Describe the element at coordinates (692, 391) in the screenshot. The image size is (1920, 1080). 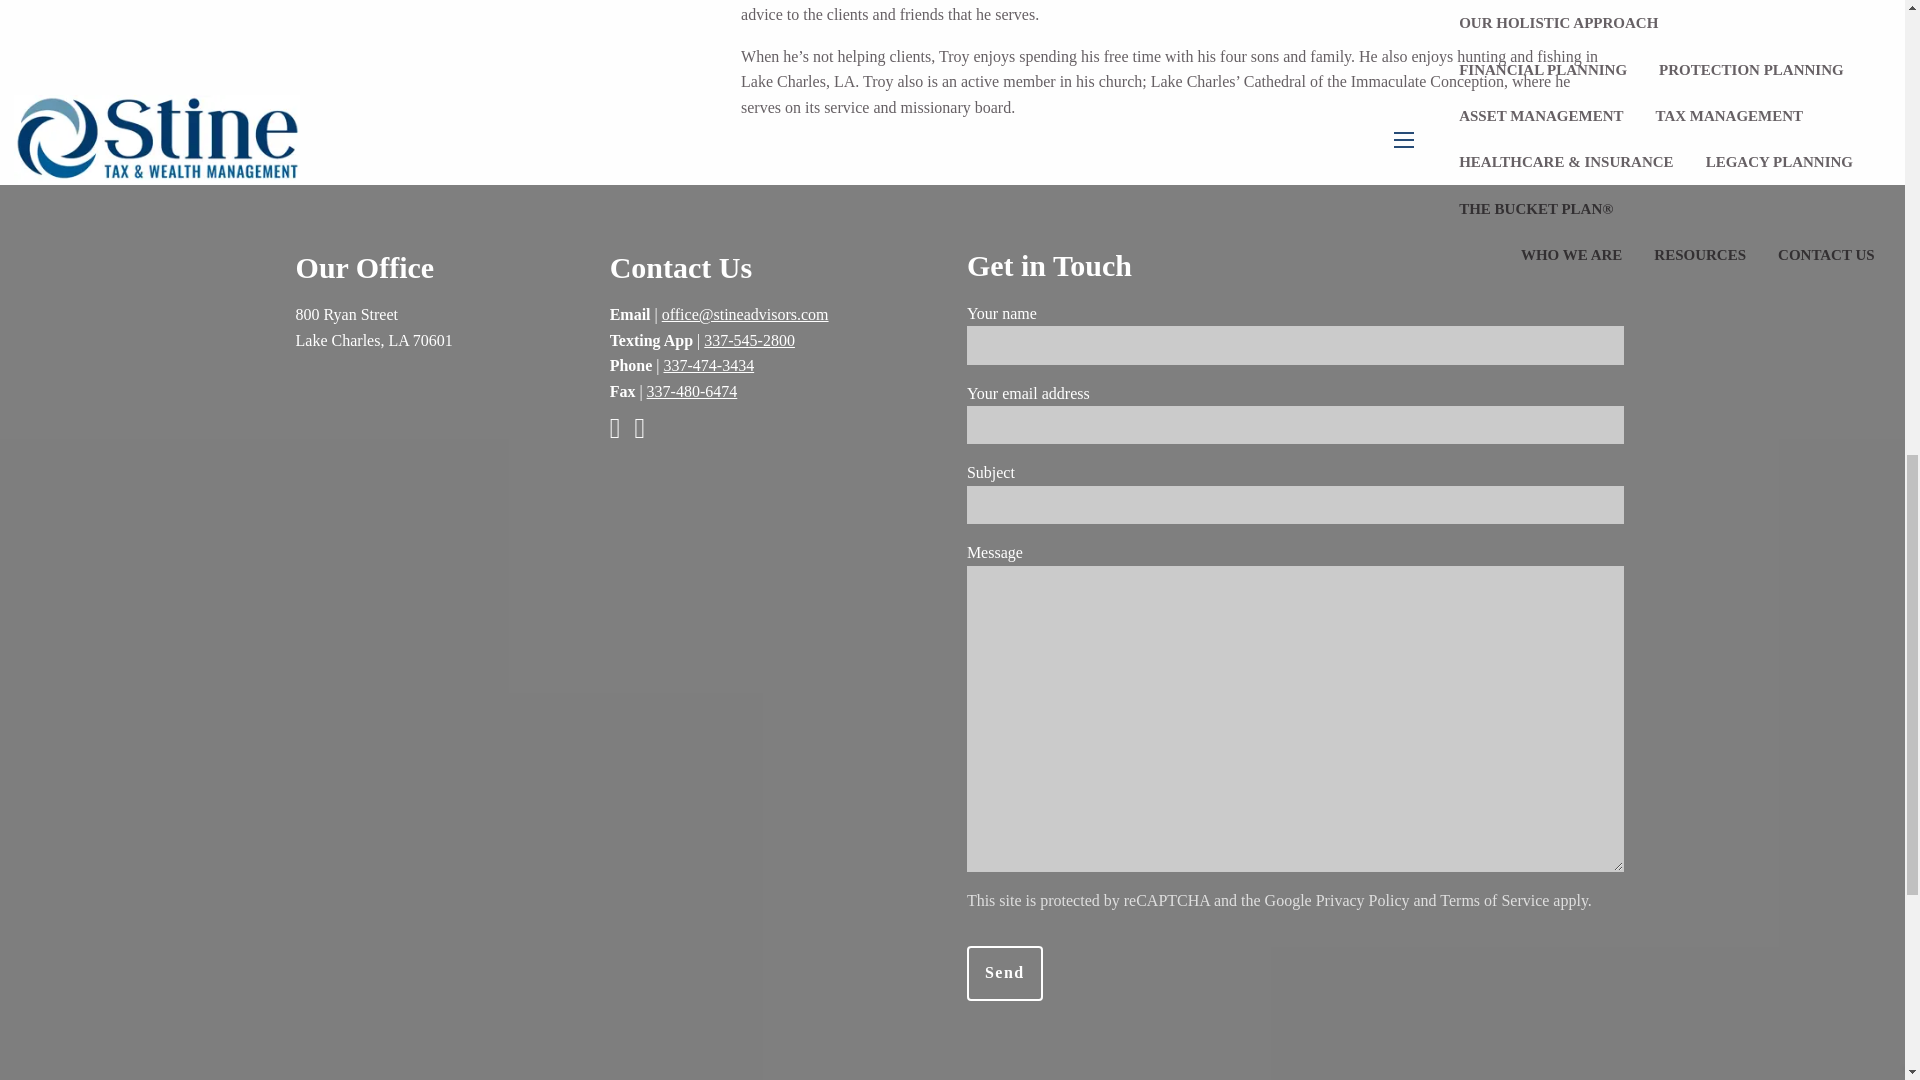
I see `337-480-6474` at that location.